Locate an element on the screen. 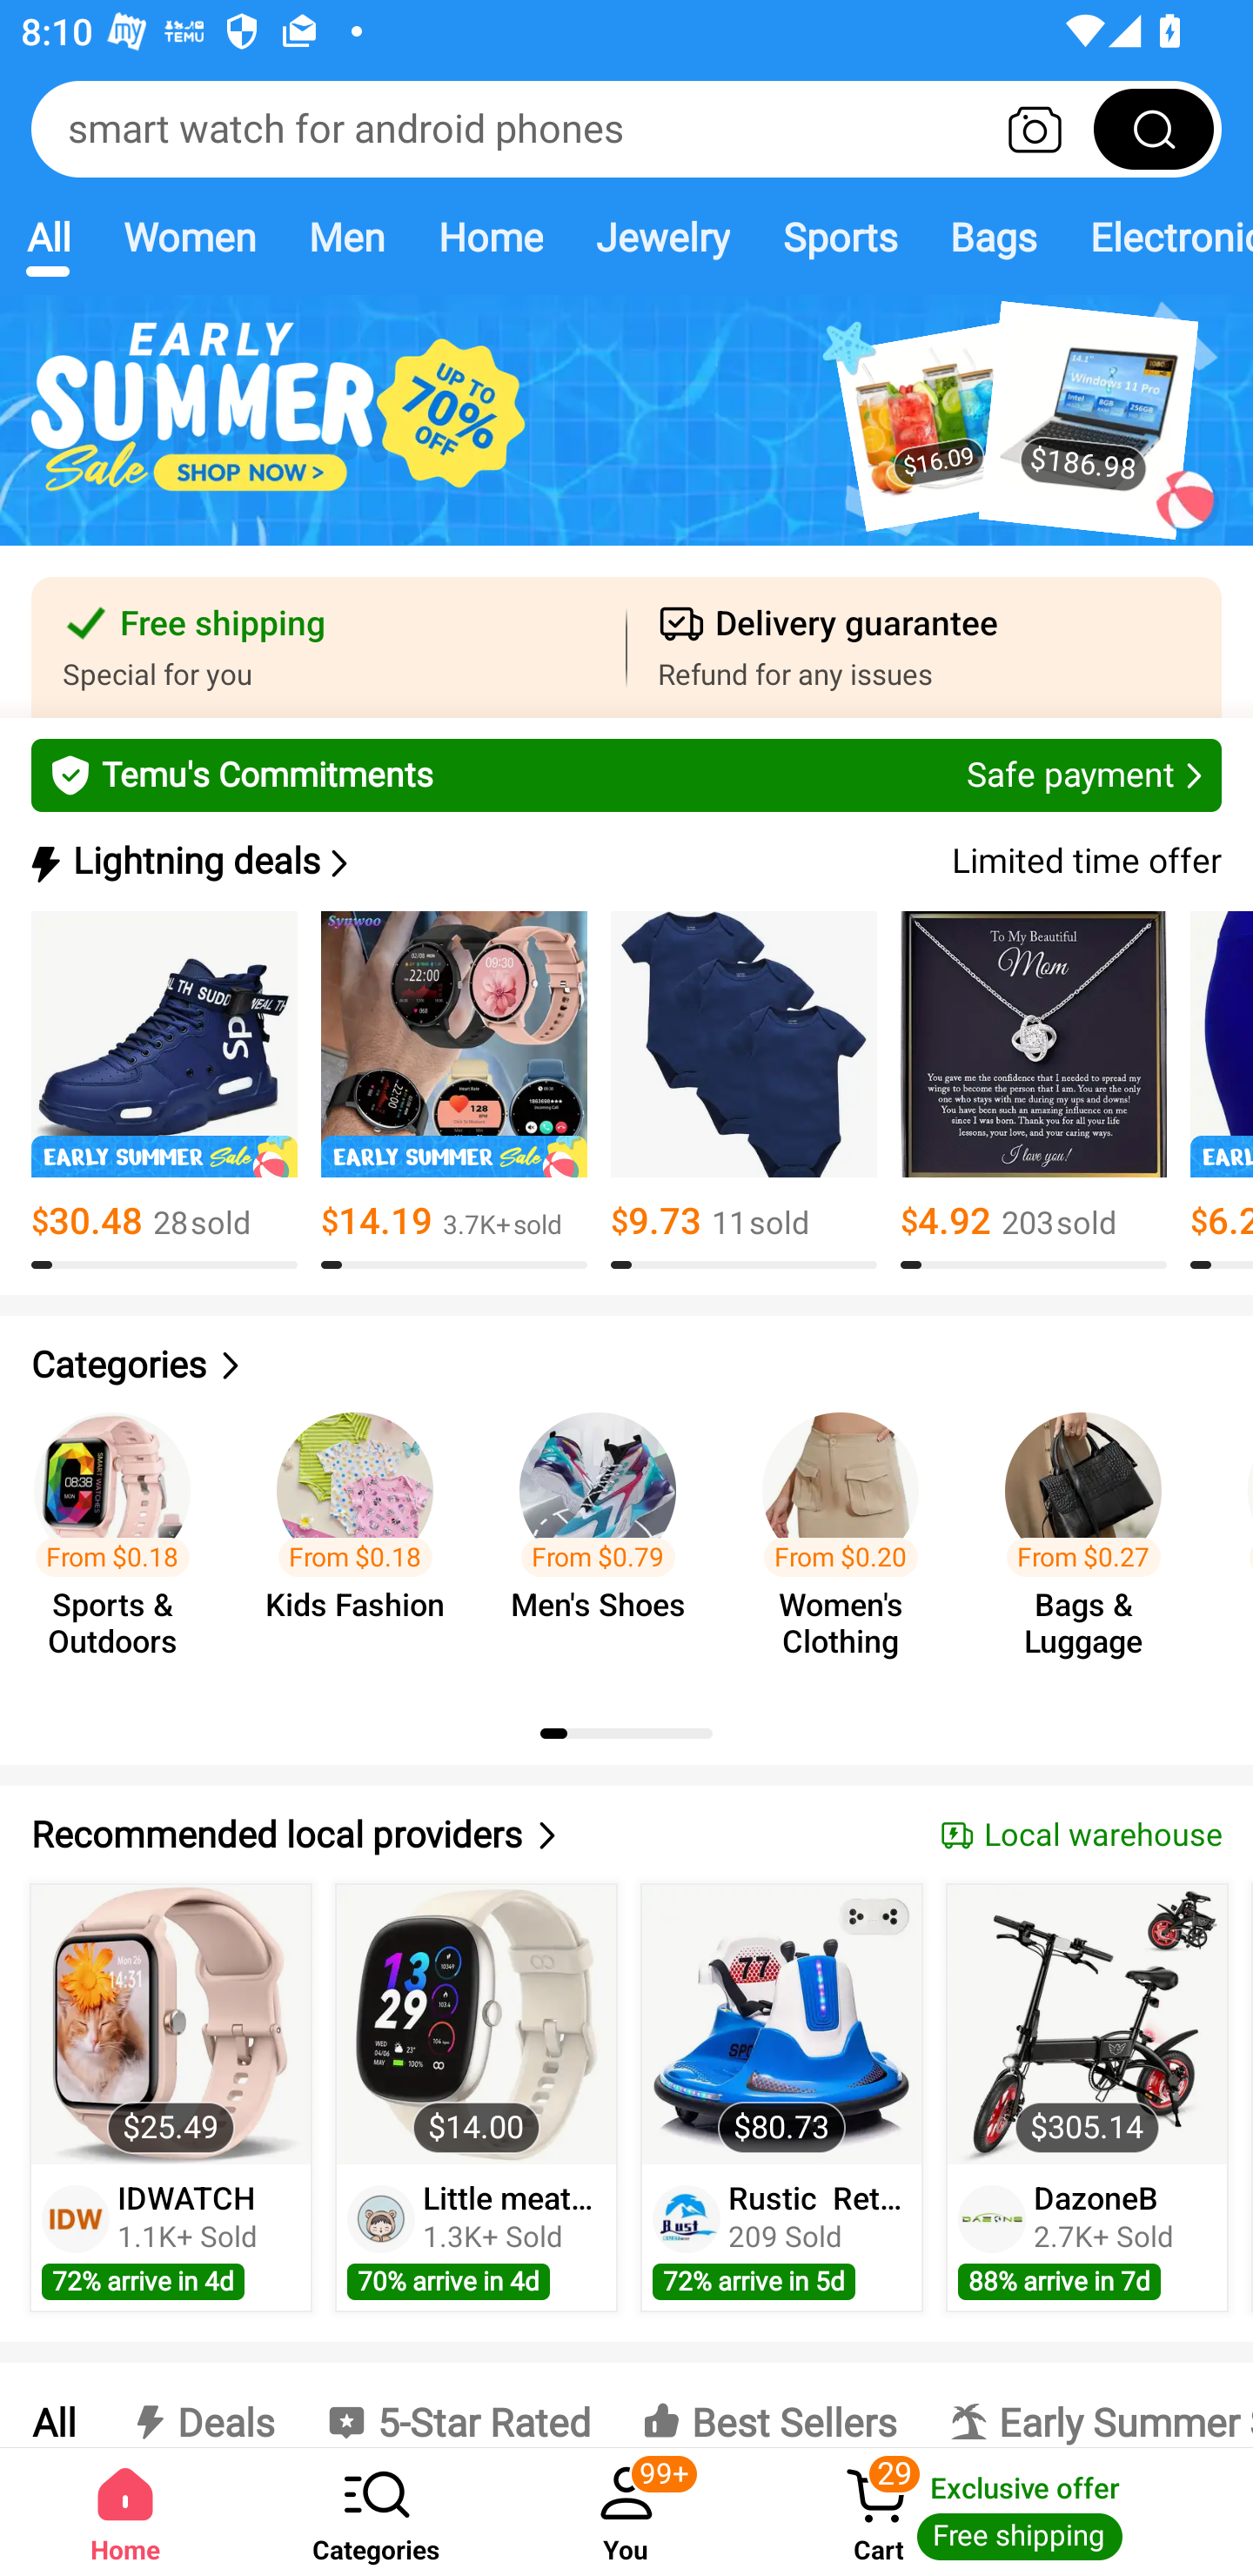 This screenshot has height=2576, width=1253. Bags is located at coordinates (994, 237).